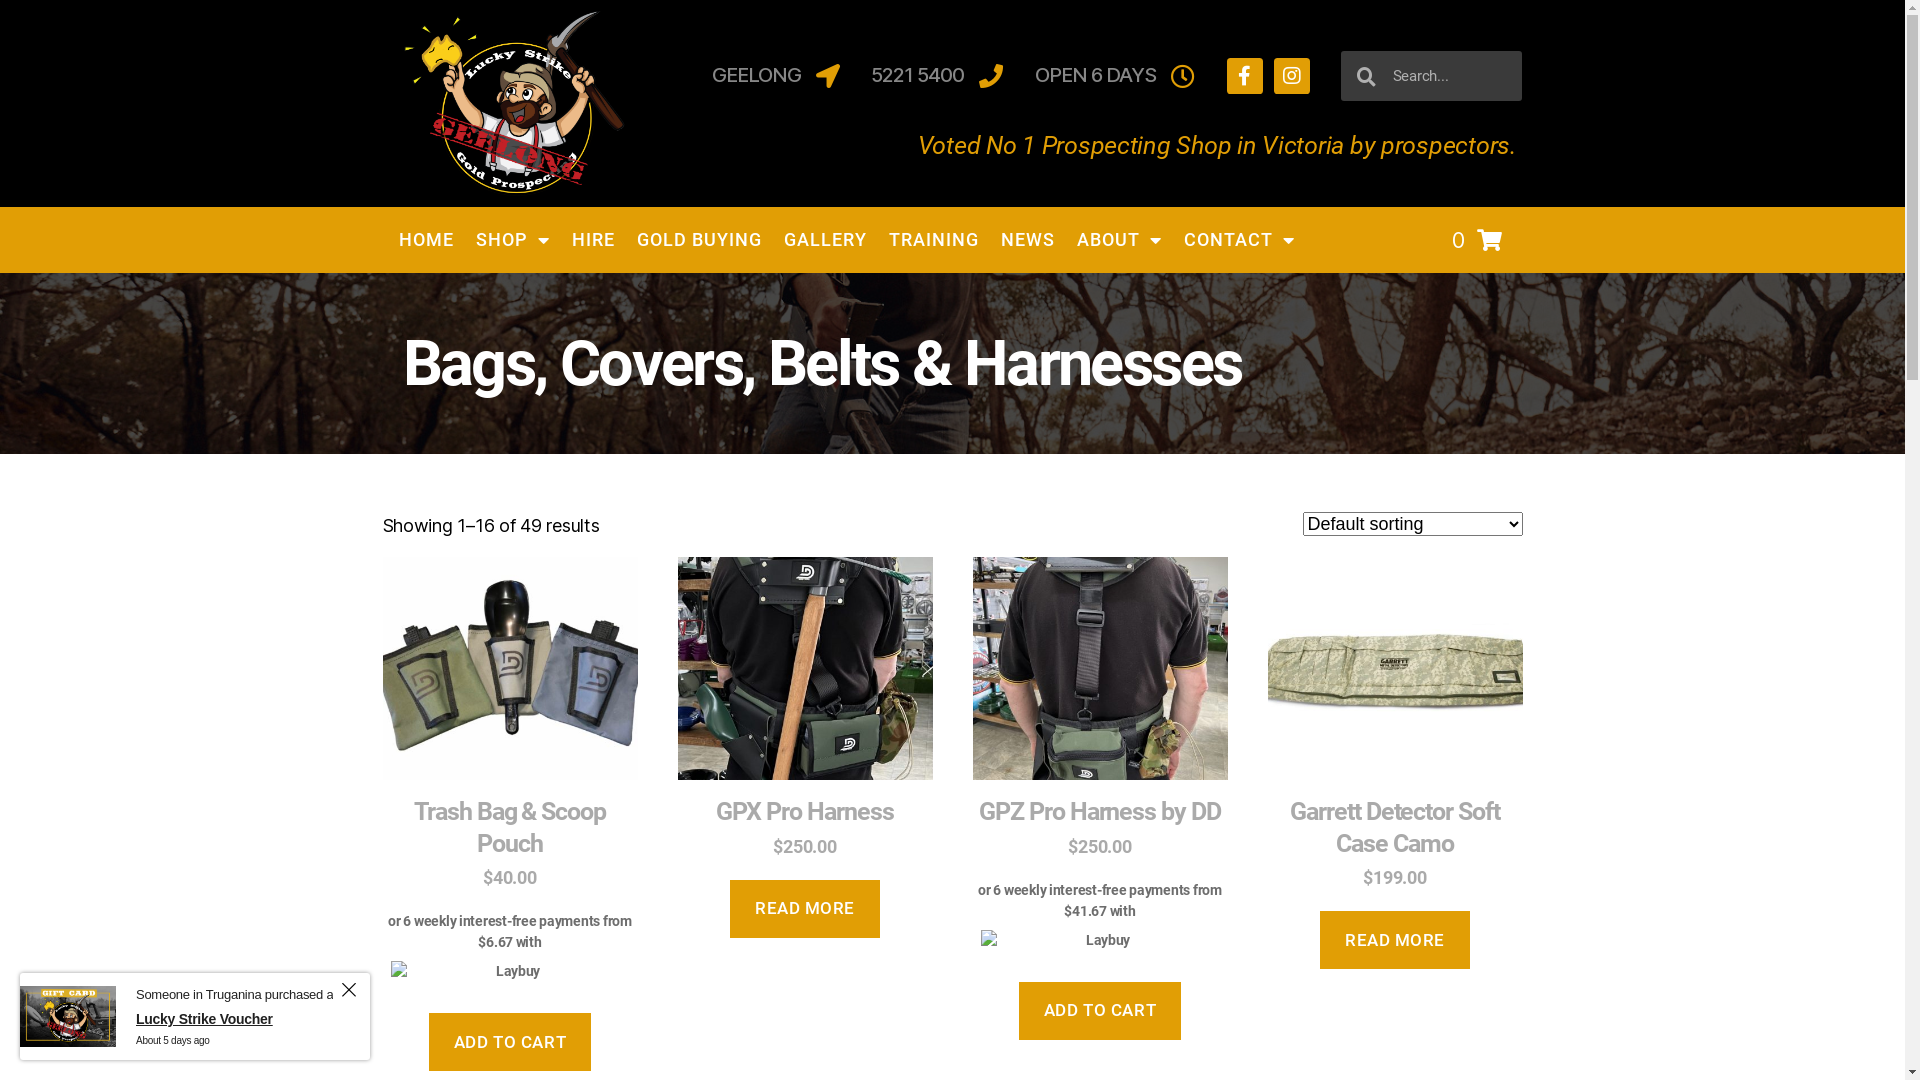 The width and height of the screenshot is (1920, 1080). Describe the element at coordinates (776, 76) in the screenshot. I see `GEELONG` at that location.